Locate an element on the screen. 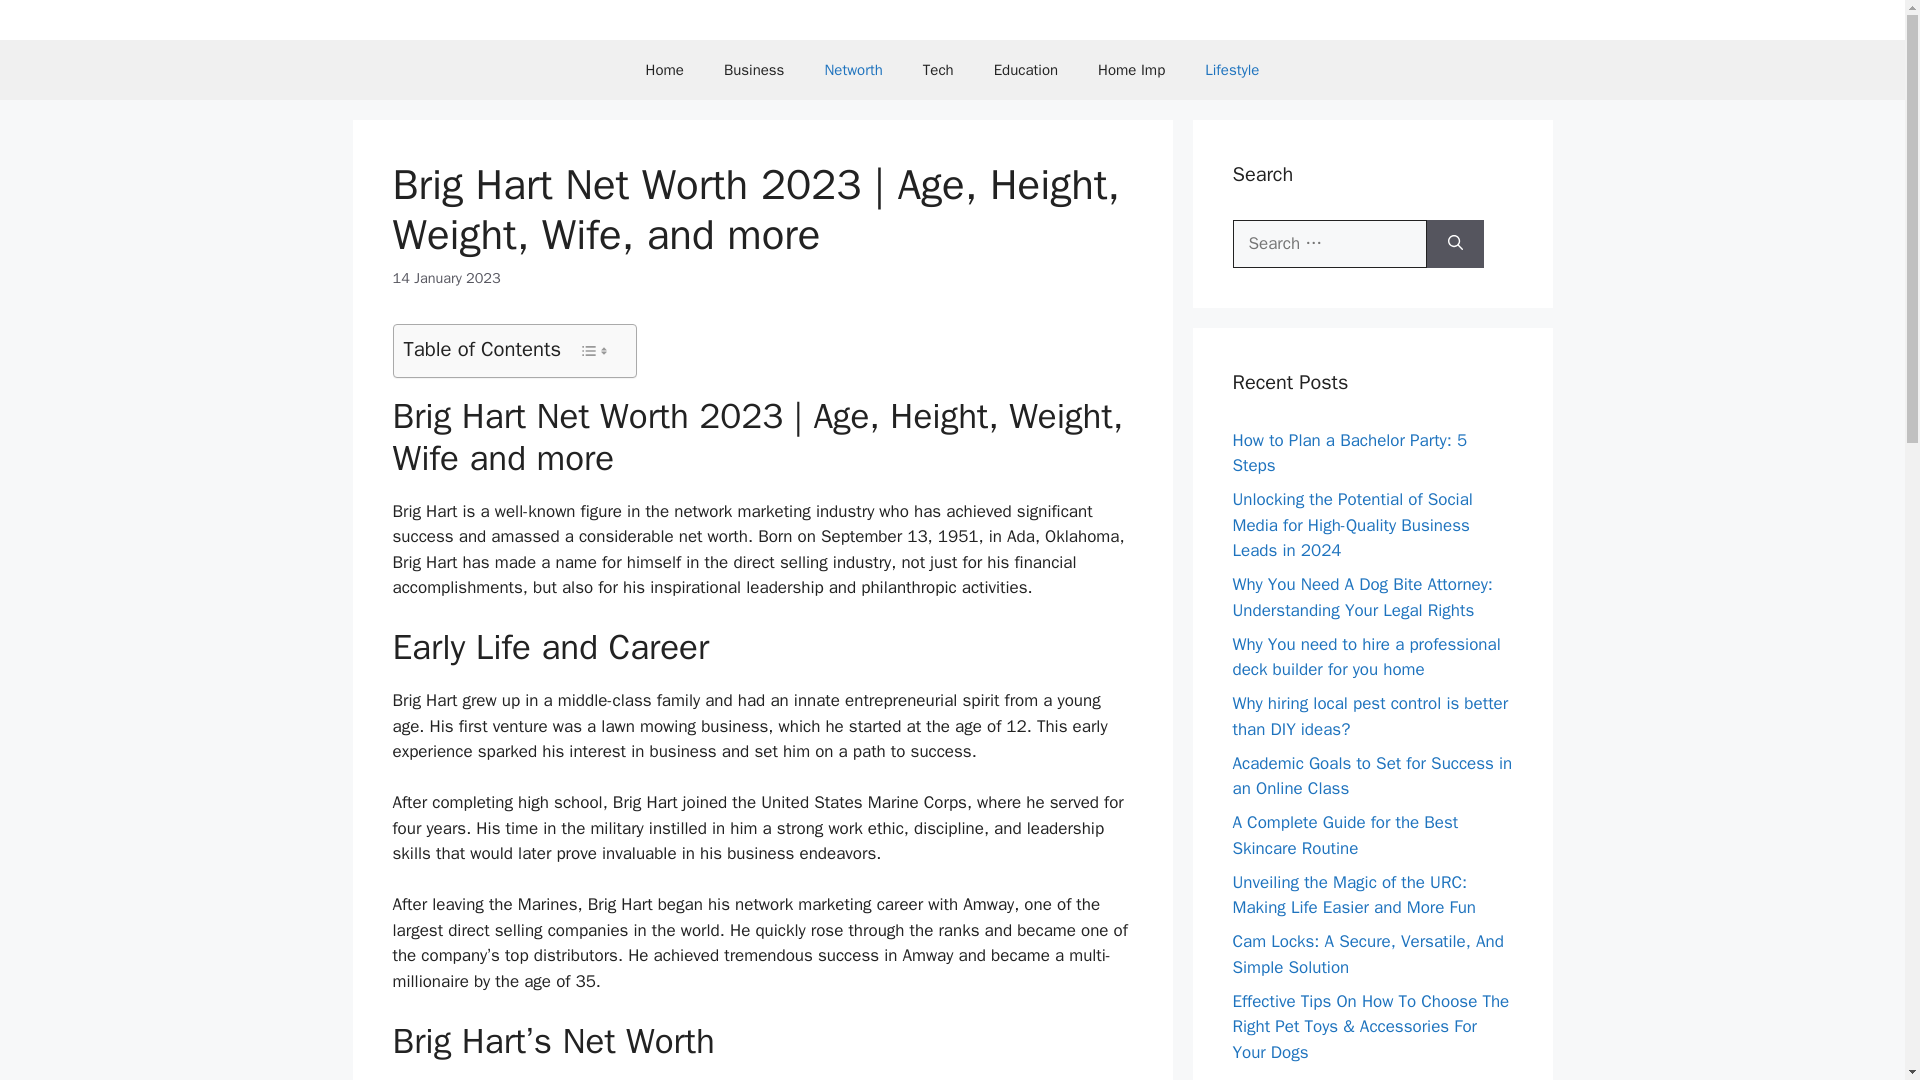  Home is located at coordinates (664, 70).